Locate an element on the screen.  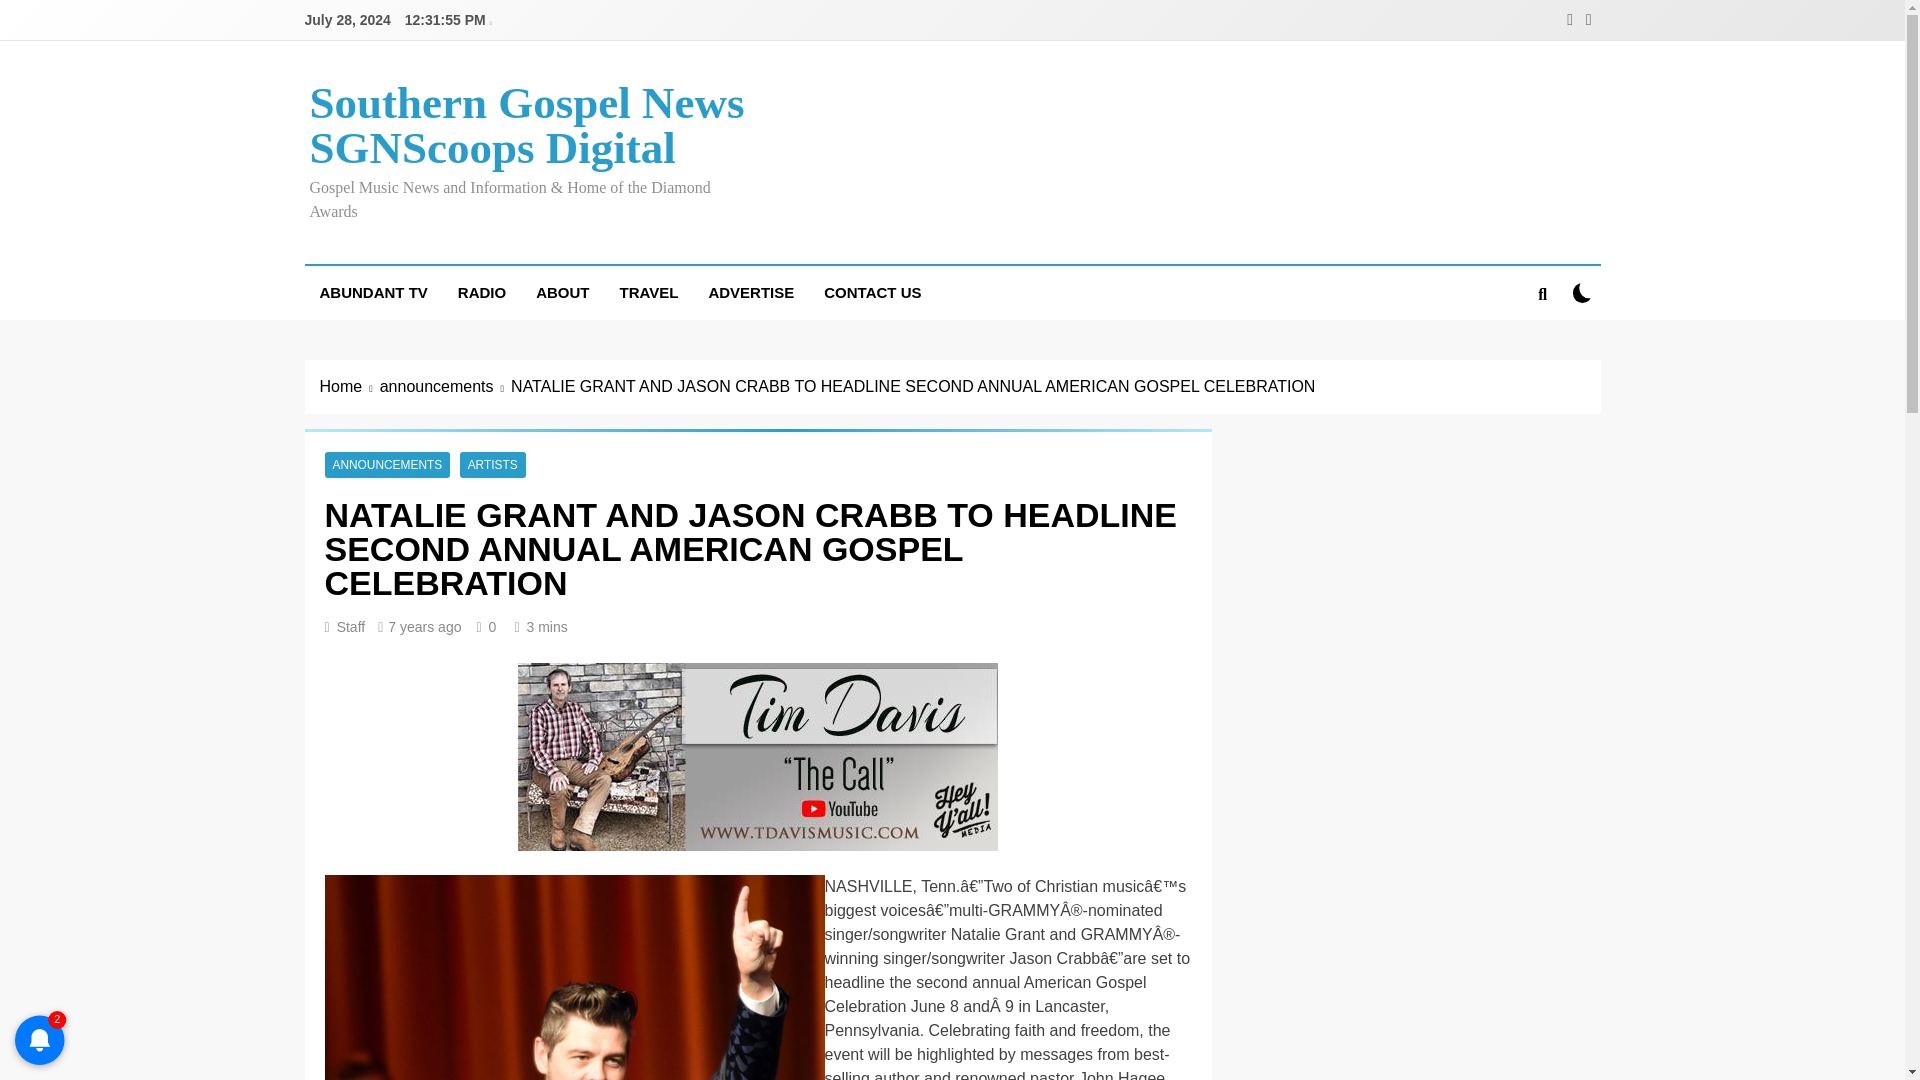
ADVERTISE is located at coordinates (750, 292).